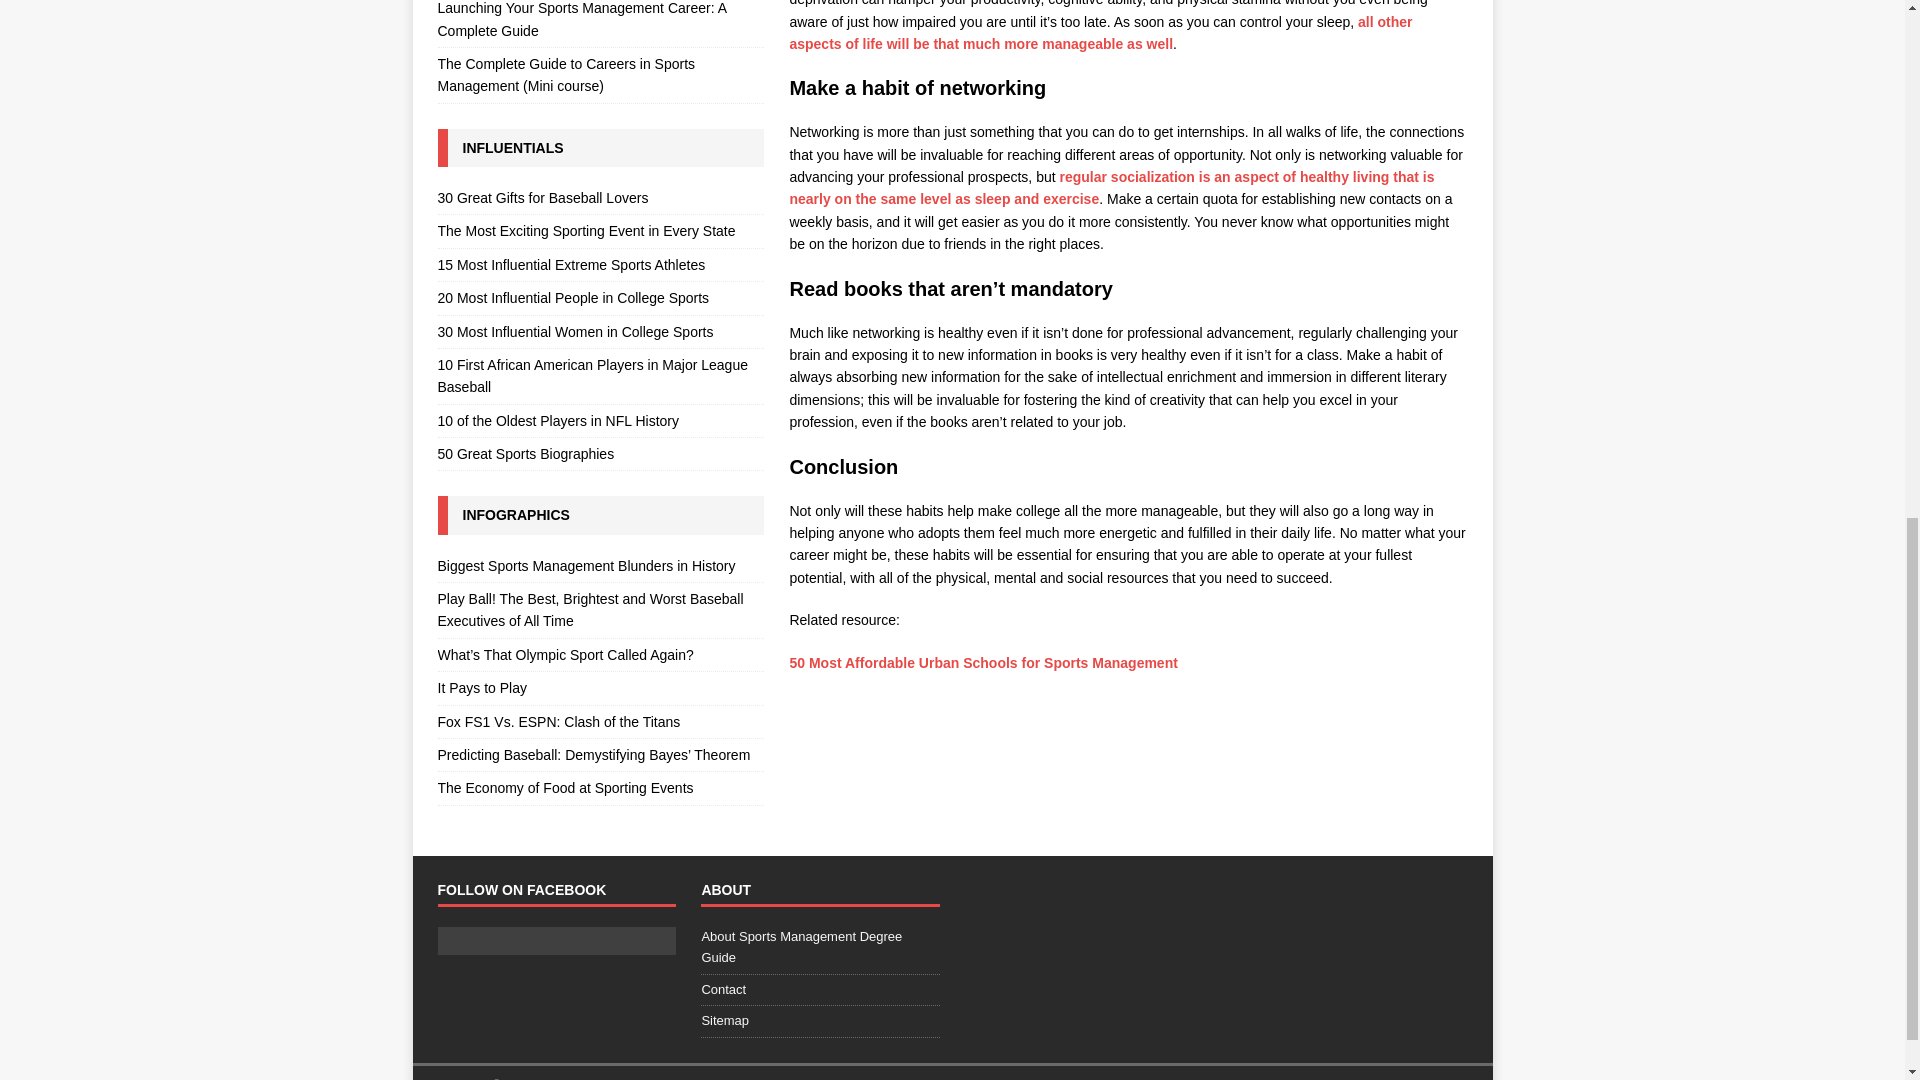 The height and width of the screenshot is (1080, 1920). Describe the element at coordinates (600, 332) in the screenshot. I see `30 Most Influential Women in College Sports` at that location.